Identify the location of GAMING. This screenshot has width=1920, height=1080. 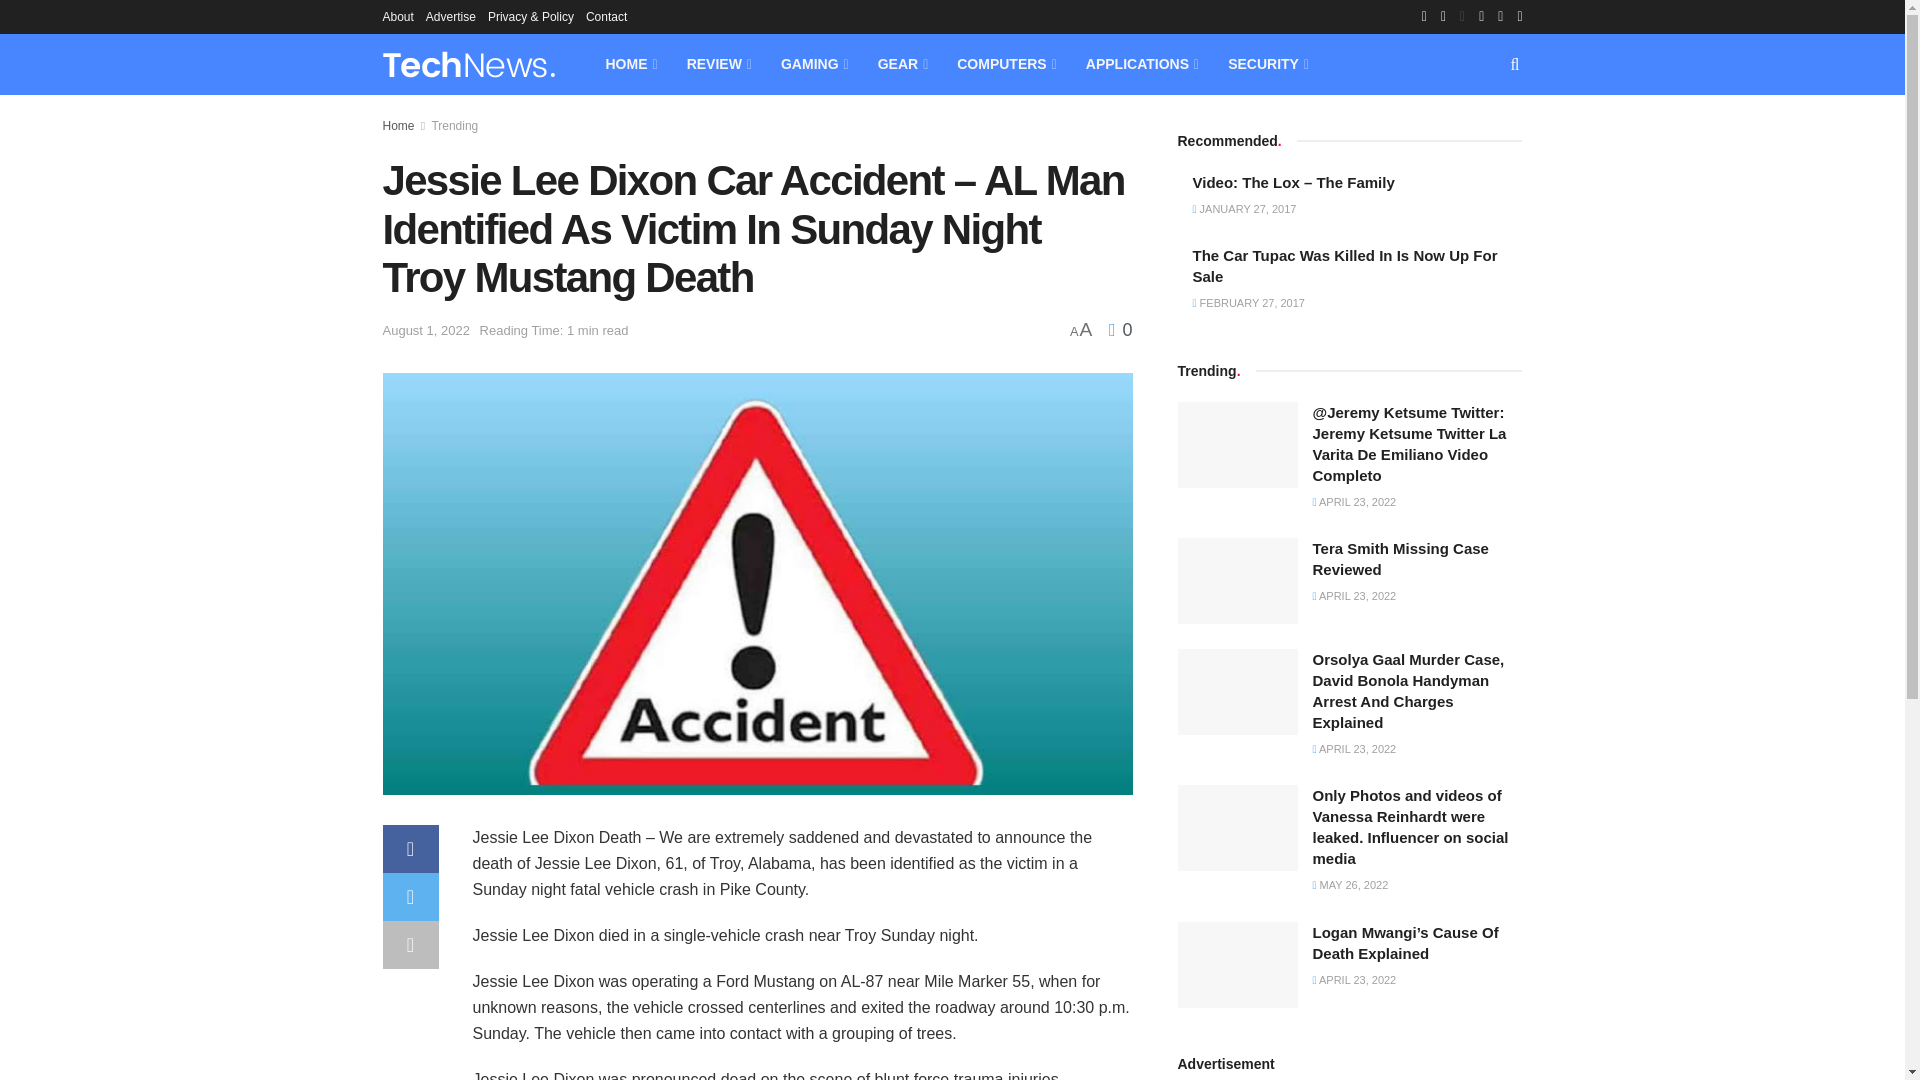
(813, 64).